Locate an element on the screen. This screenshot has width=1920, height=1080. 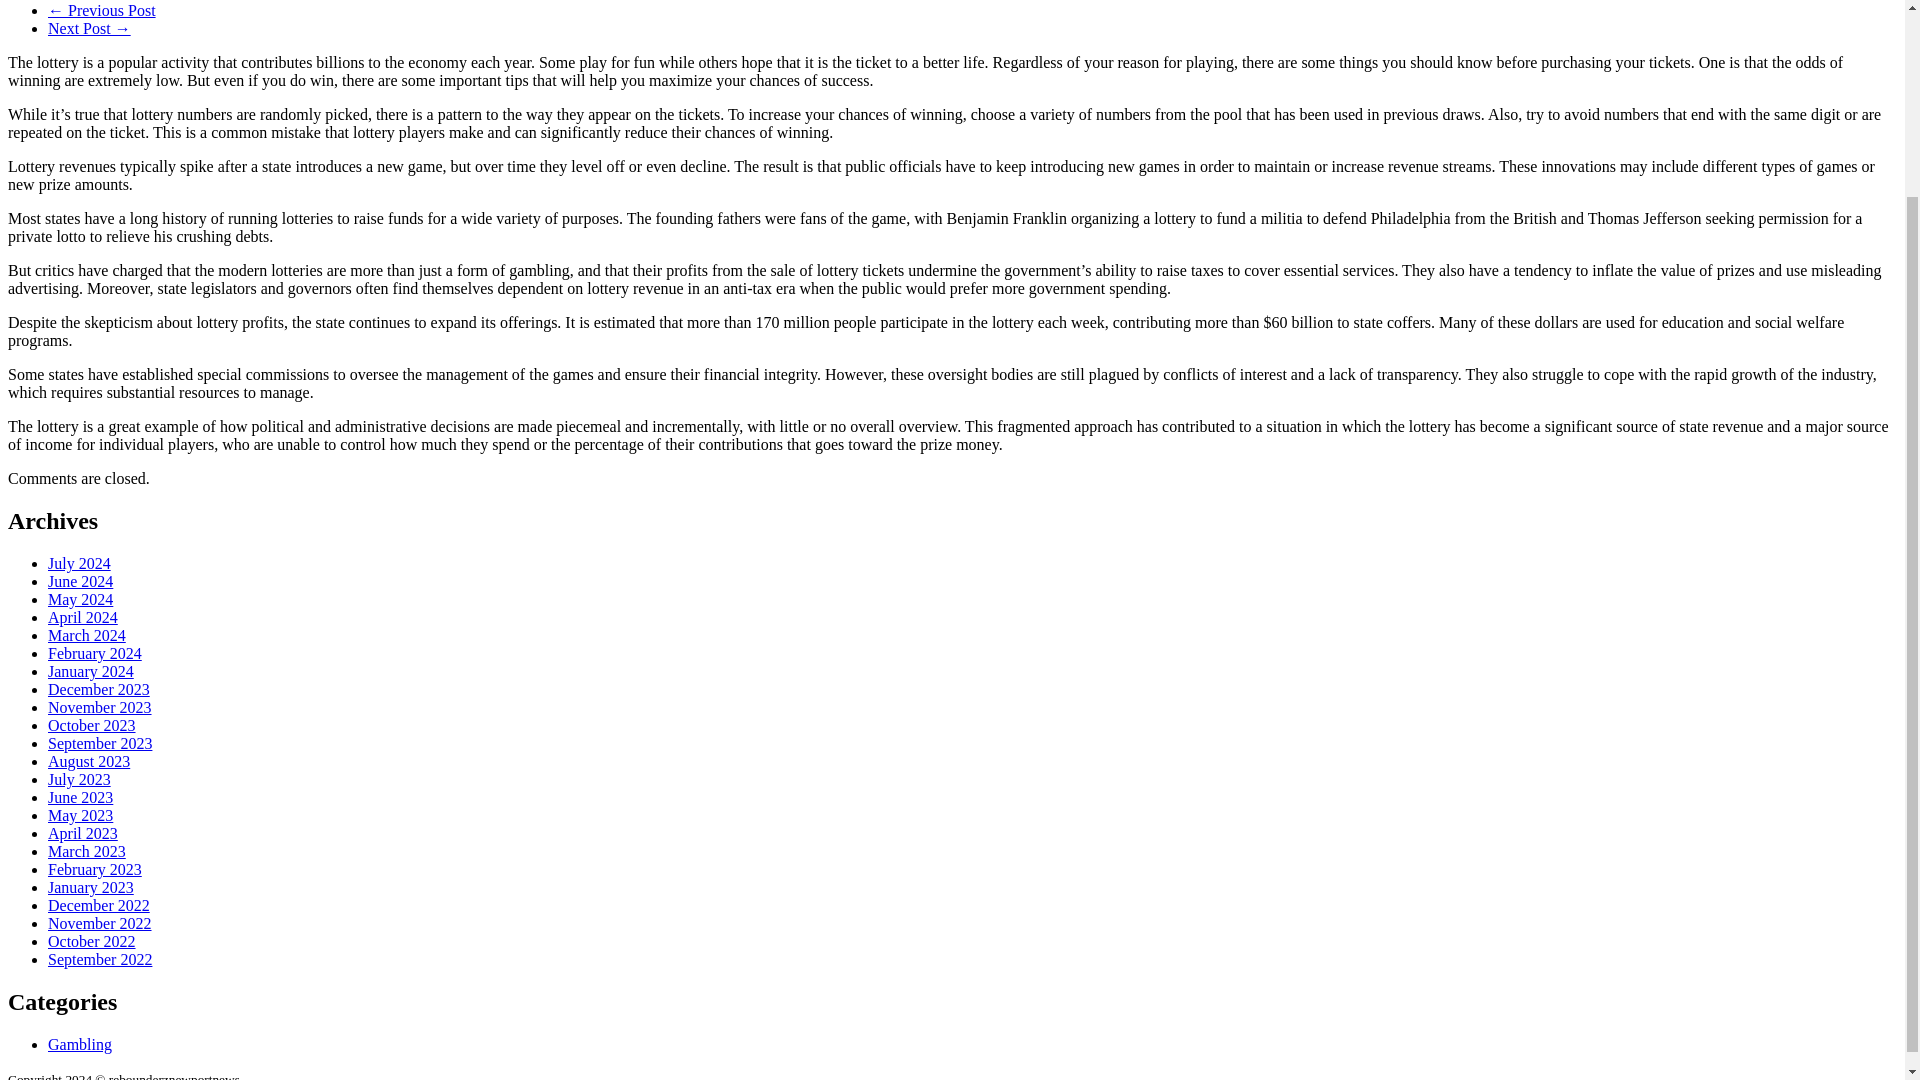
August 2023 is located at coordinates (89, 761).